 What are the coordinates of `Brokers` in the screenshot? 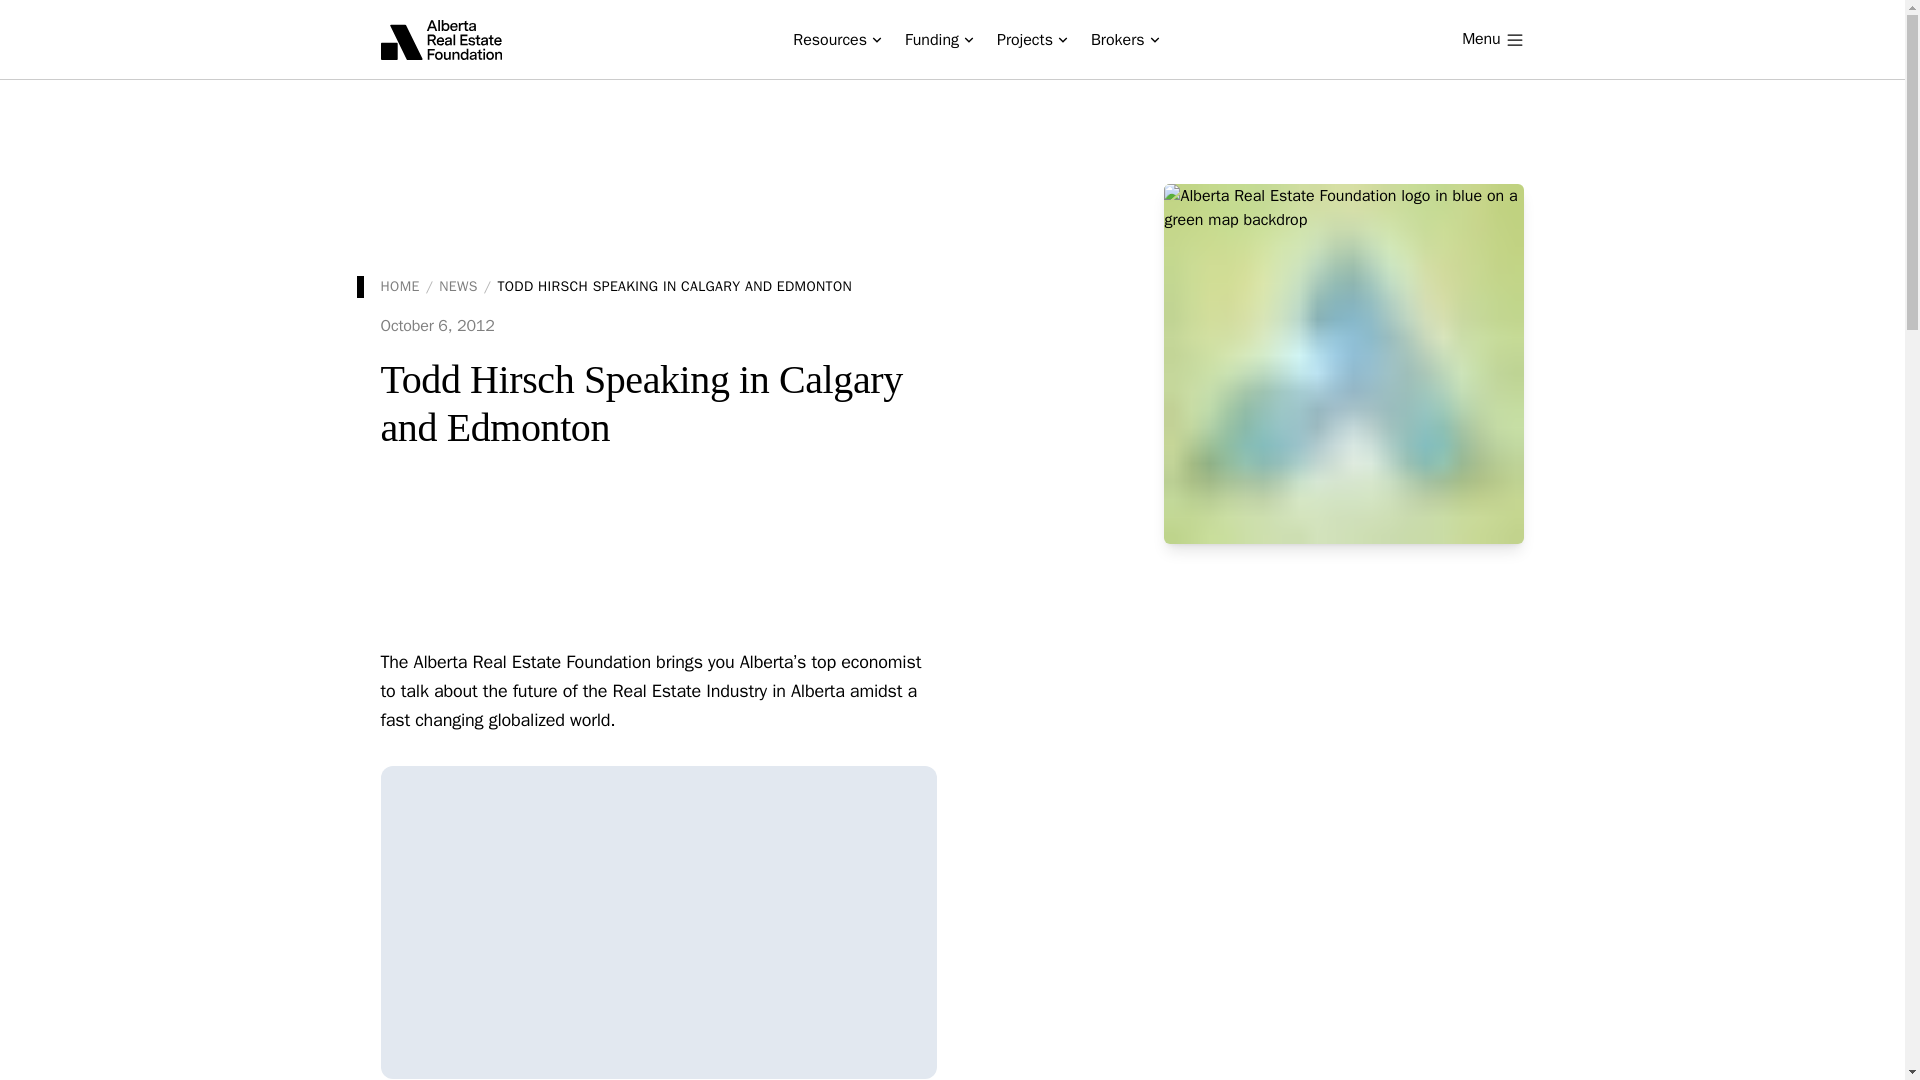 It's located at (1125, 40).